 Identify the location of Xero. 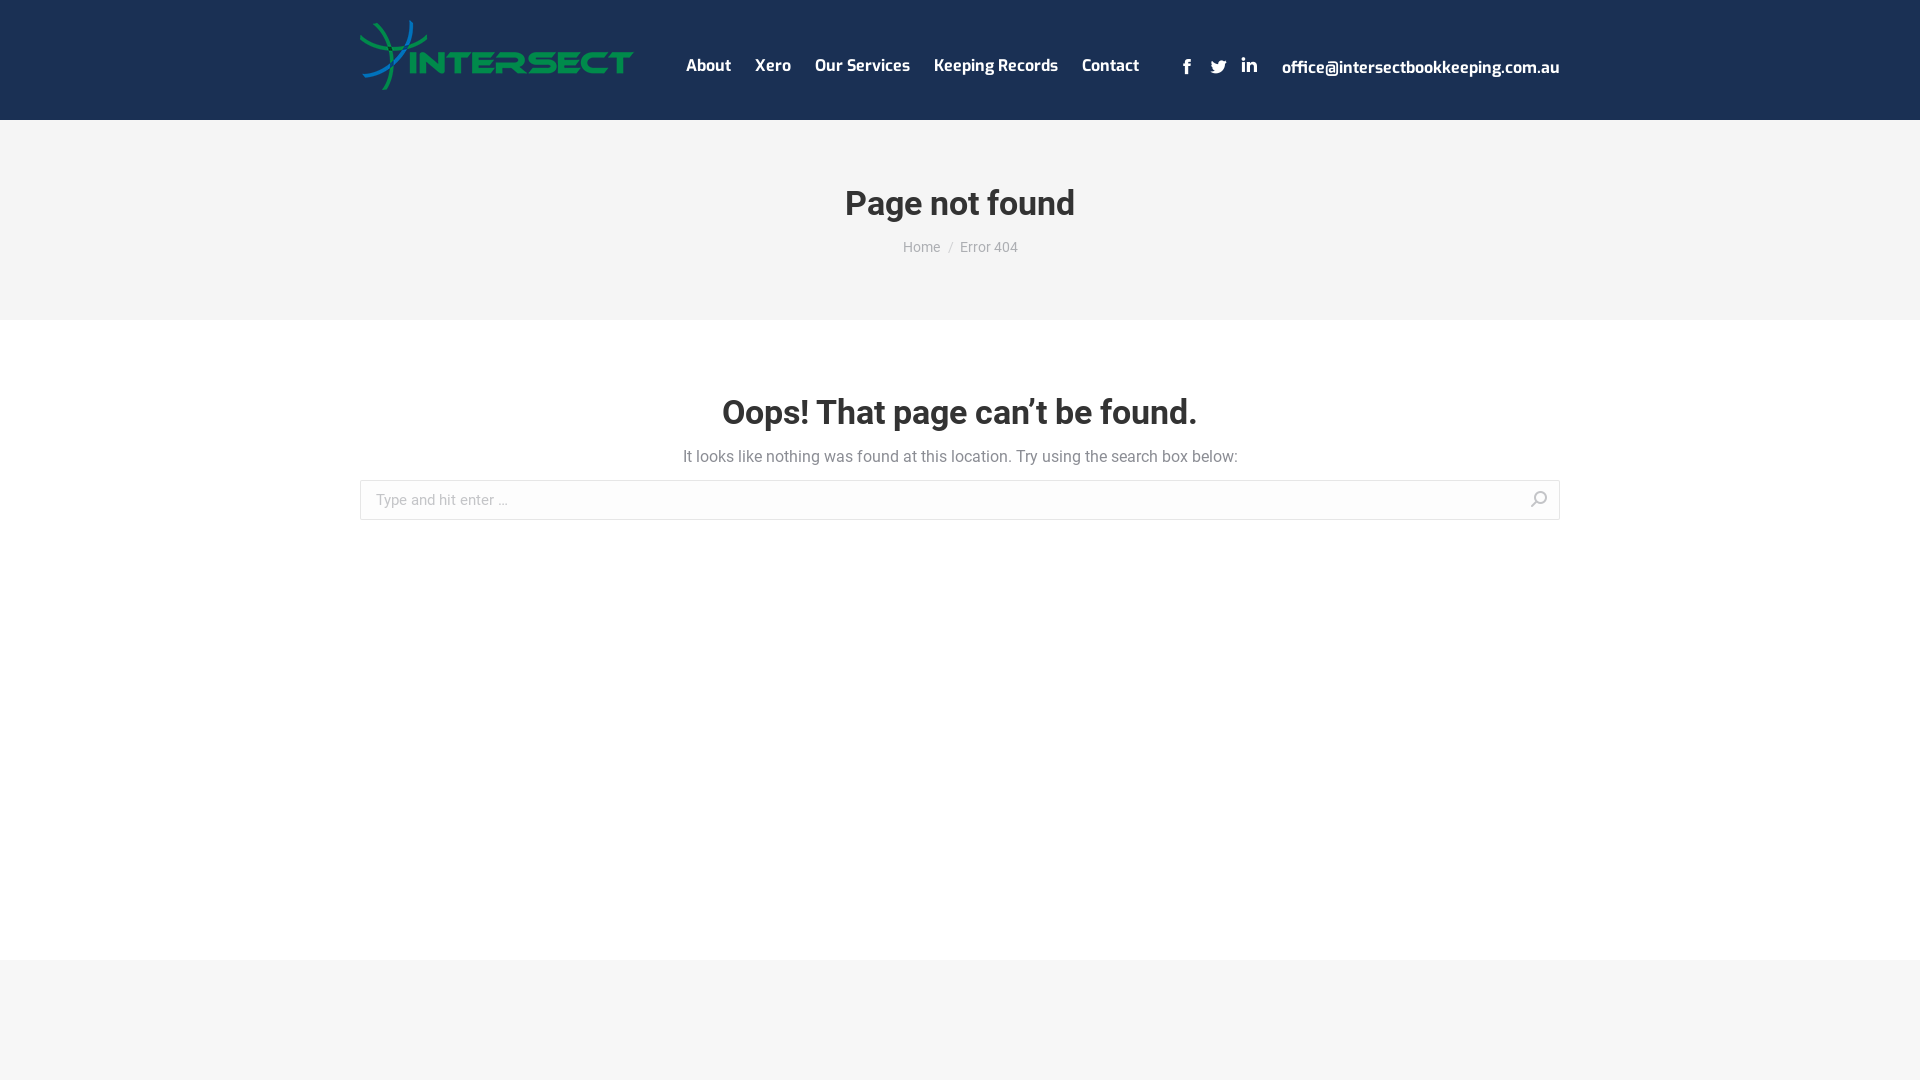
(772, 60).